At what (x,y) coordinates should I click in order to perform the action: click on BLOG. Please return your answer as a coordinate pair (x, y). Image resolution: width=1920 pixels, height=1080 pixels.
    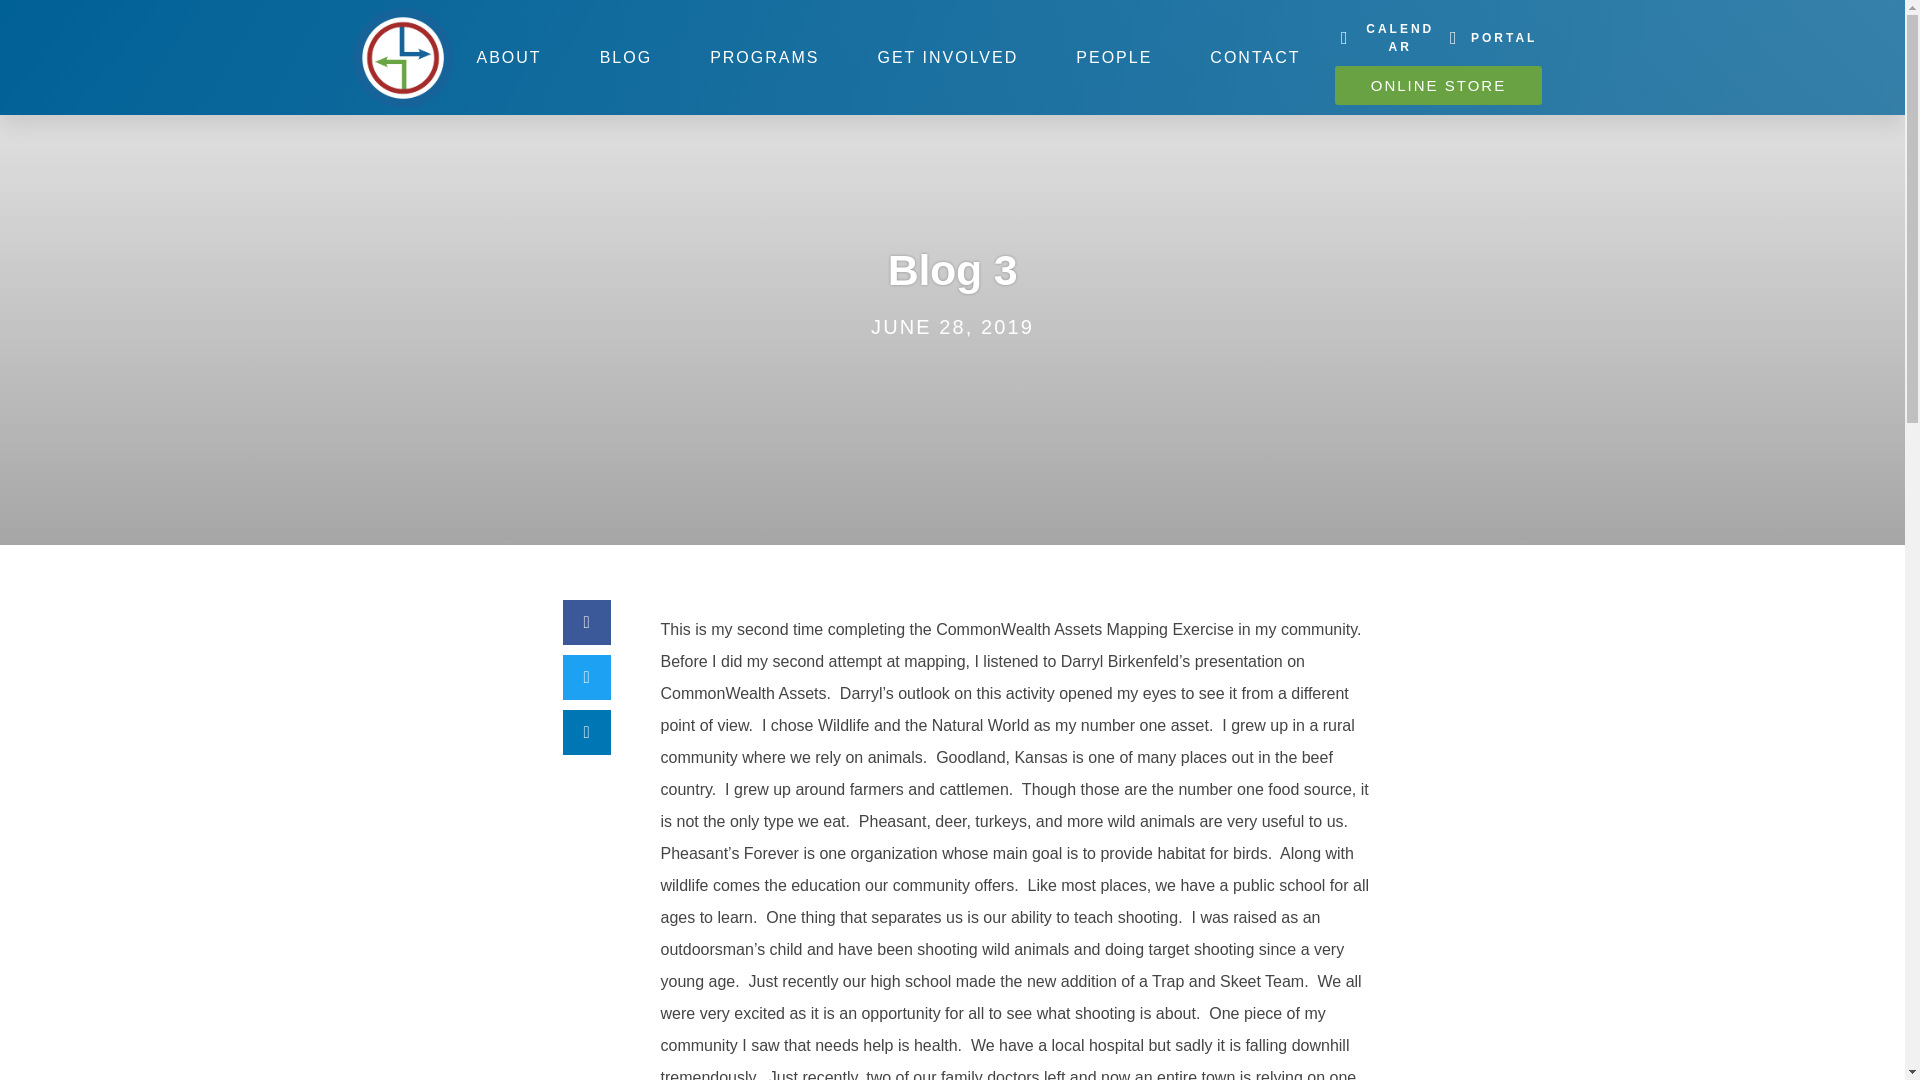
    Looking at the image, I should click on (626, 57).